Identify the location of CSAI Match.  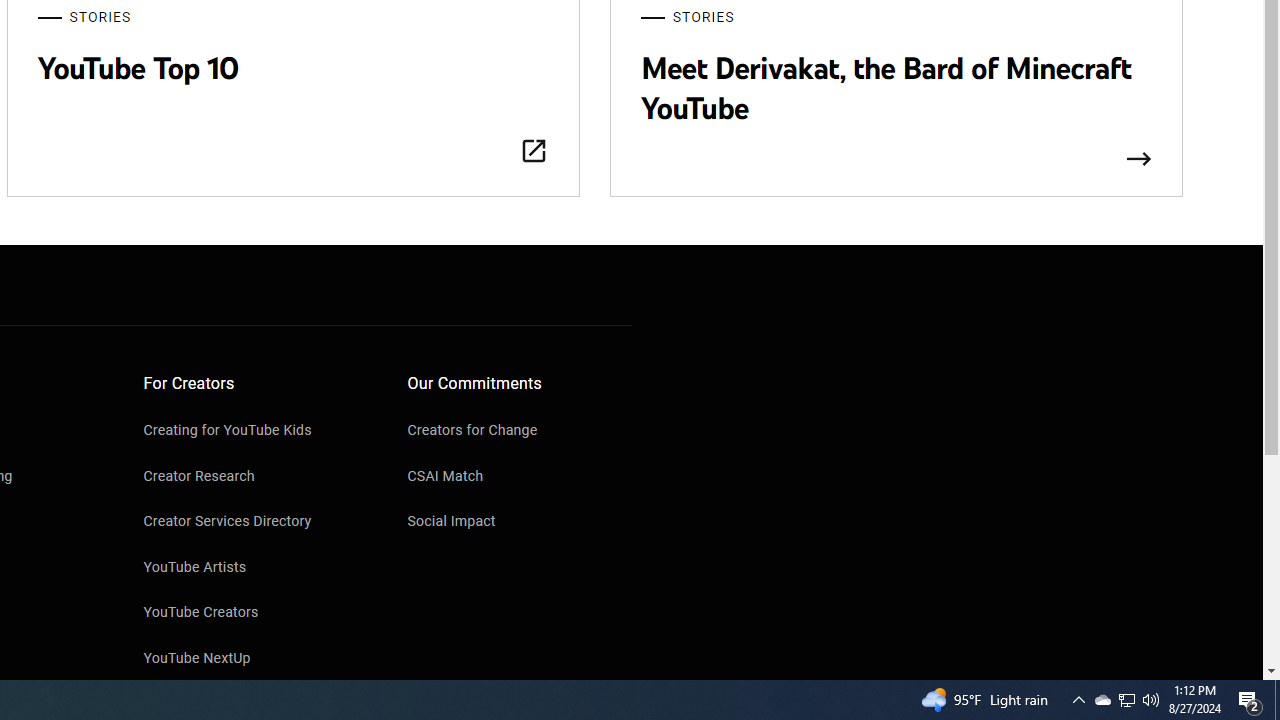
(520, 478).